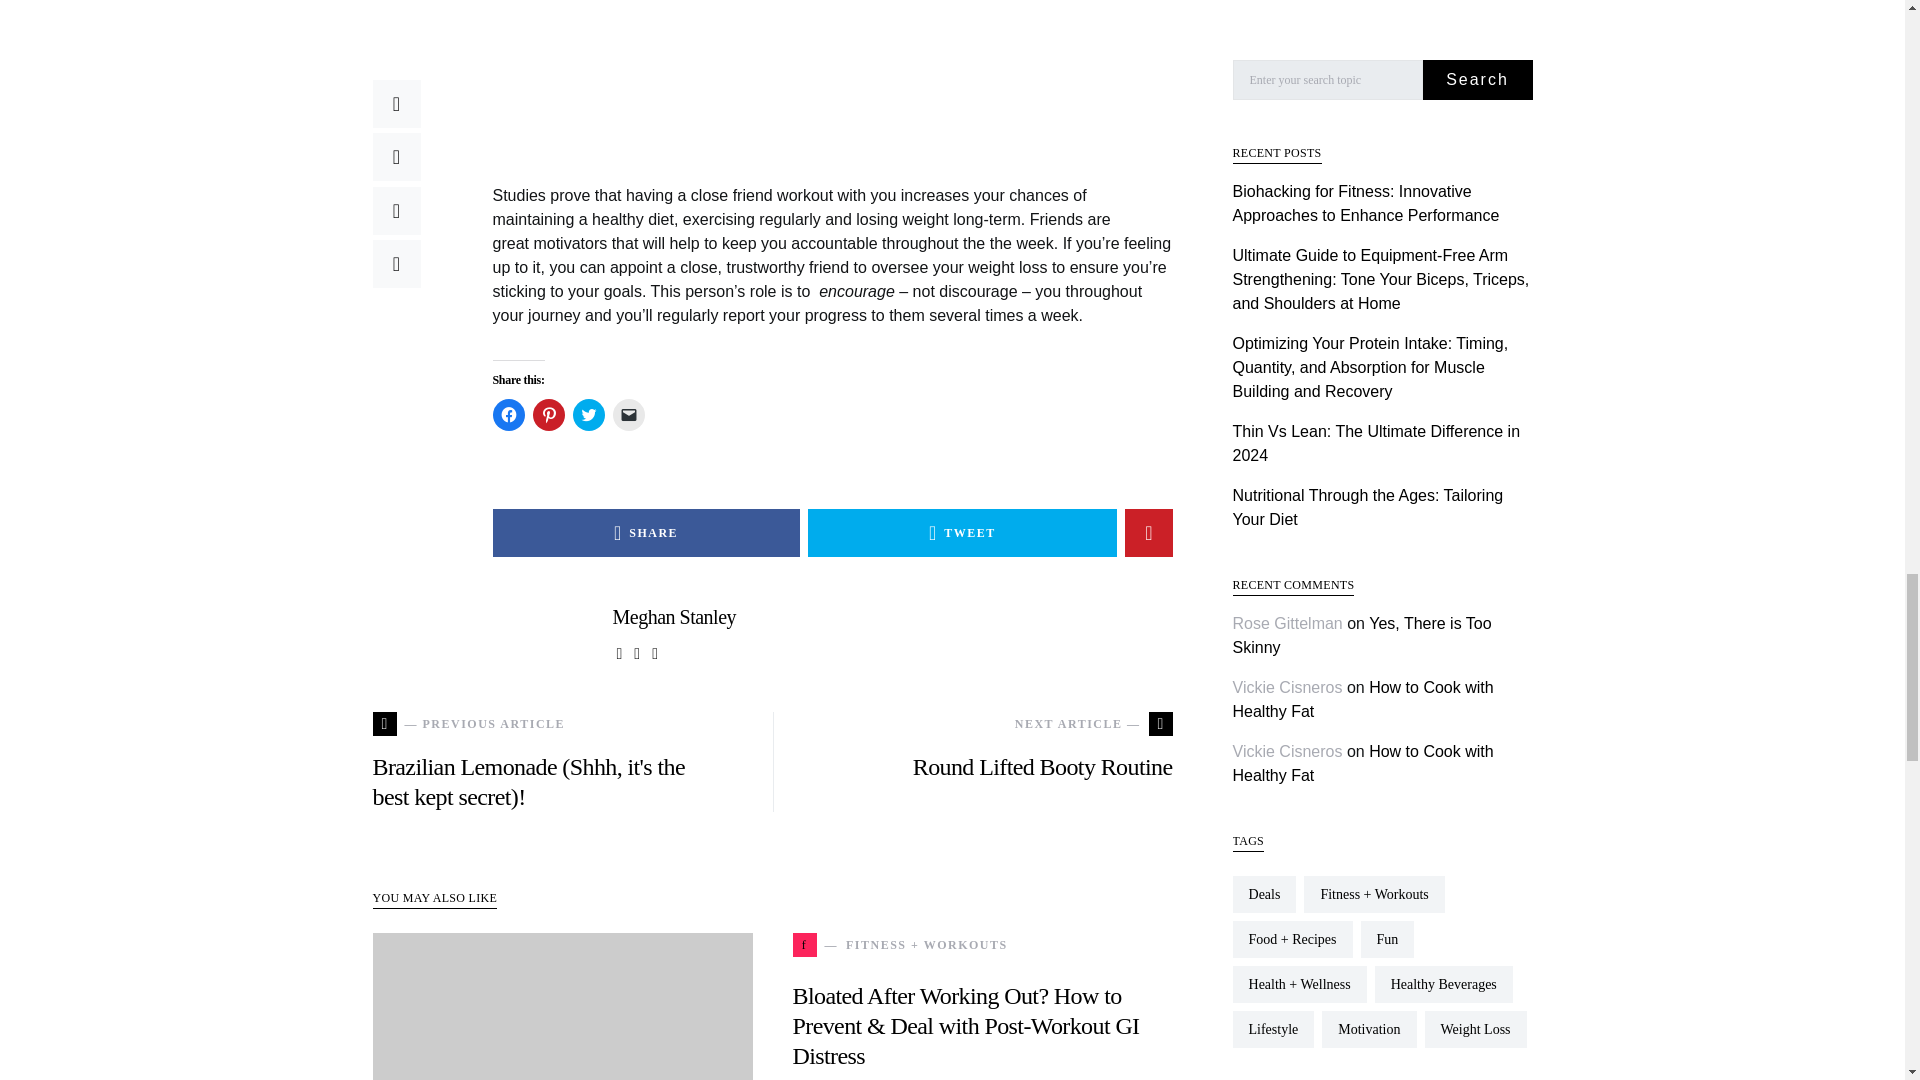 This screenshot has height=1080, width=1920. What do you see at coordinates (548, 414) in the screenshot?
I see `Click to share on Pinterest` at bounding box center [548, 414].